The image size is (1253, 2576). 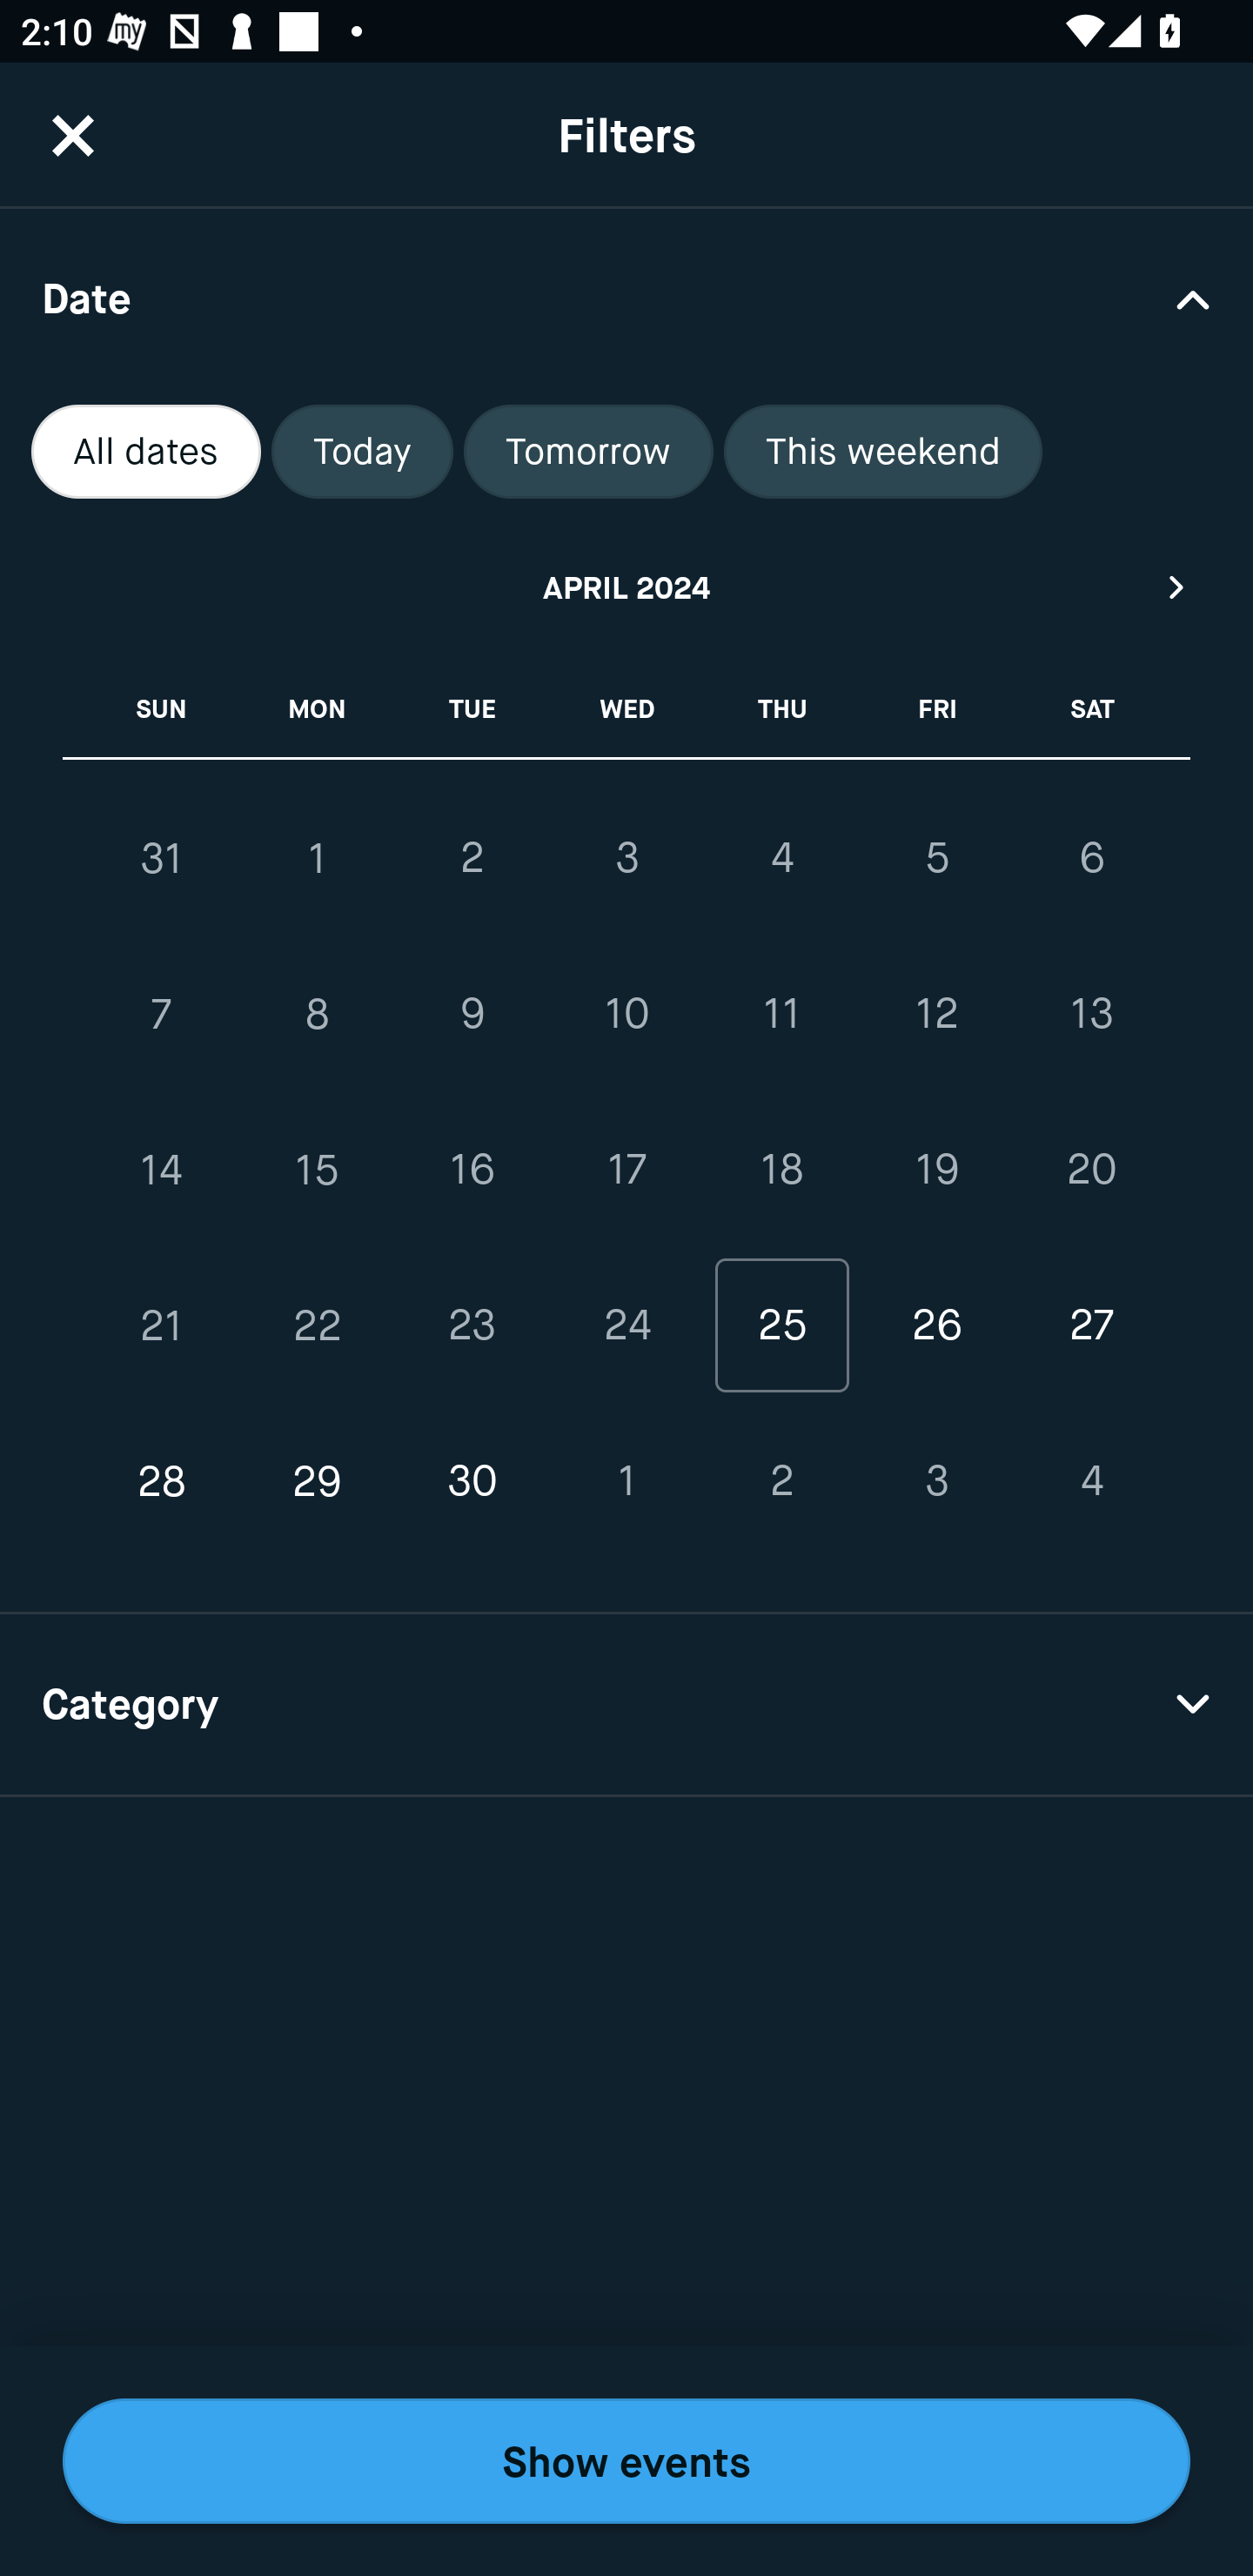 I want to click on 1, so click(x=317, y=858).